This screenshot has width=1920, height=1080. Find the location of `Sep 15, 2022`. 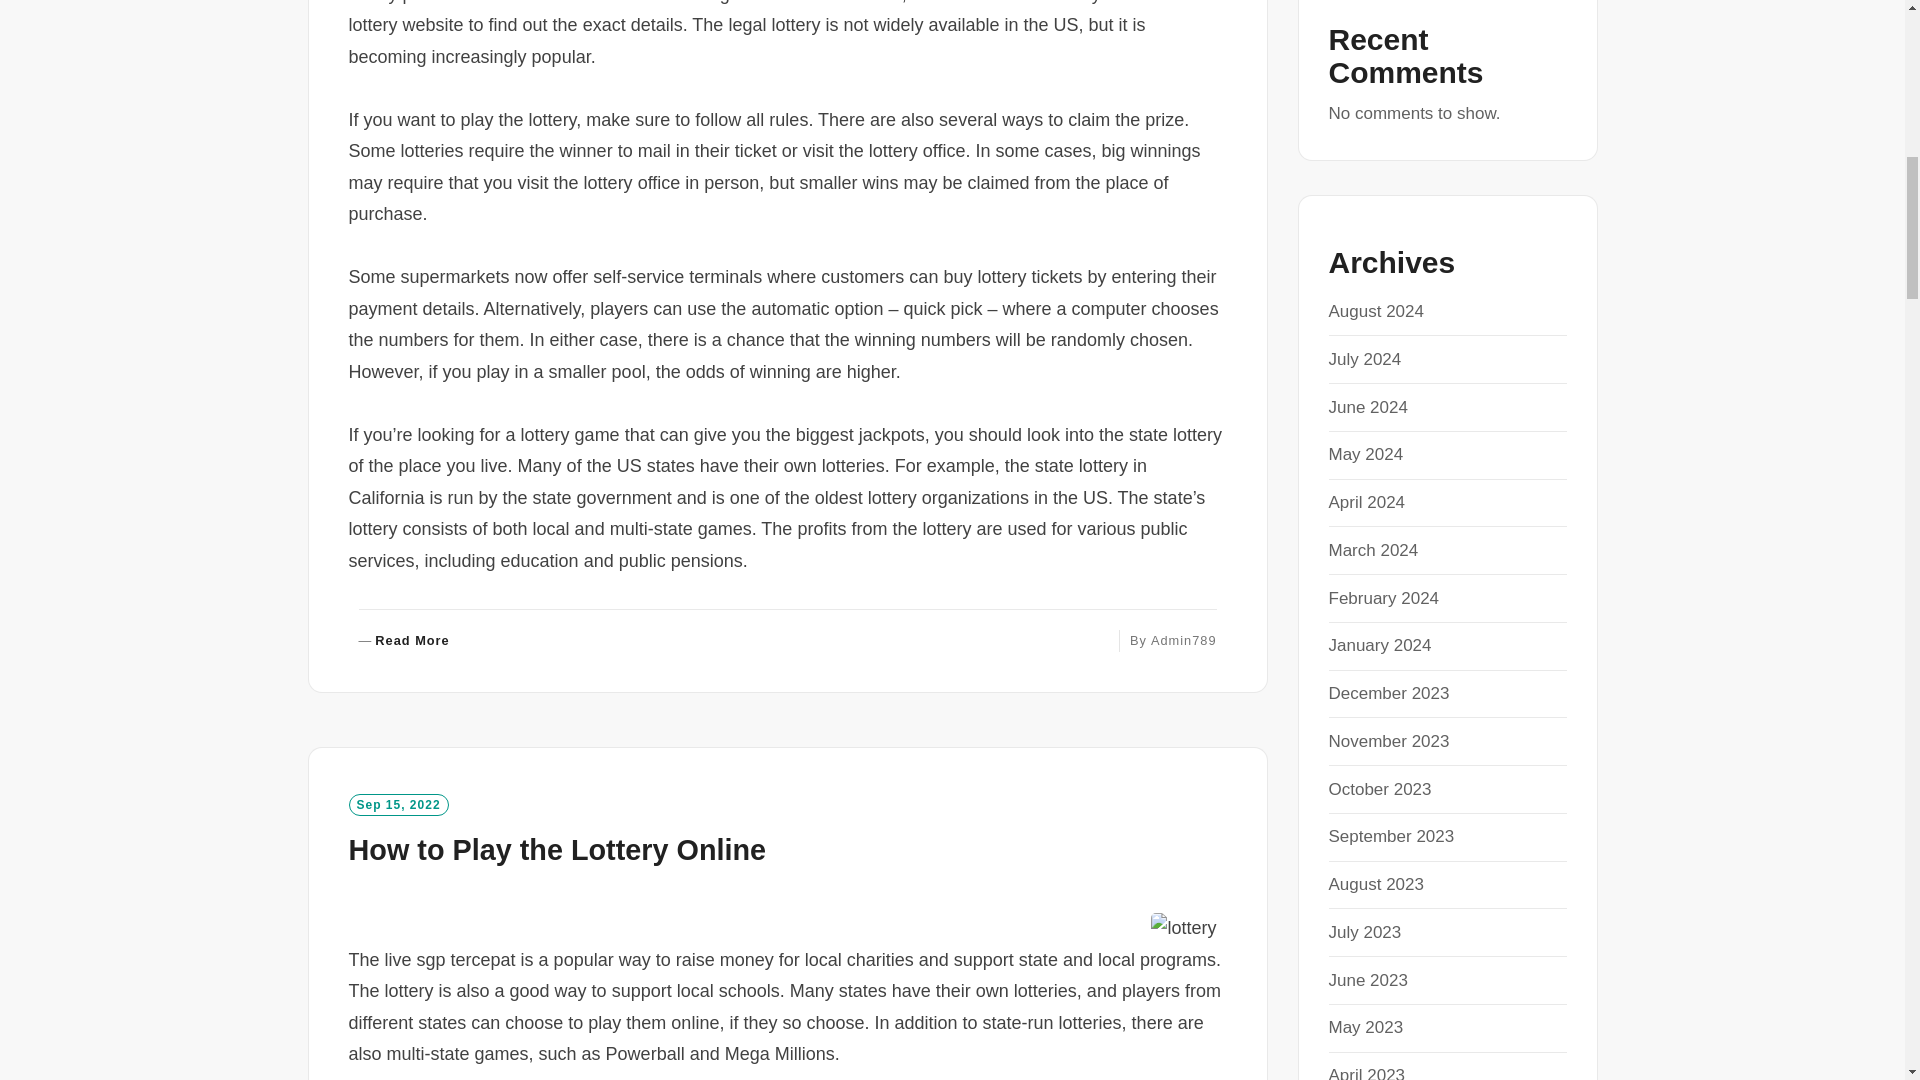

Sep 15, 2022 is located at coordinates (556, 850).